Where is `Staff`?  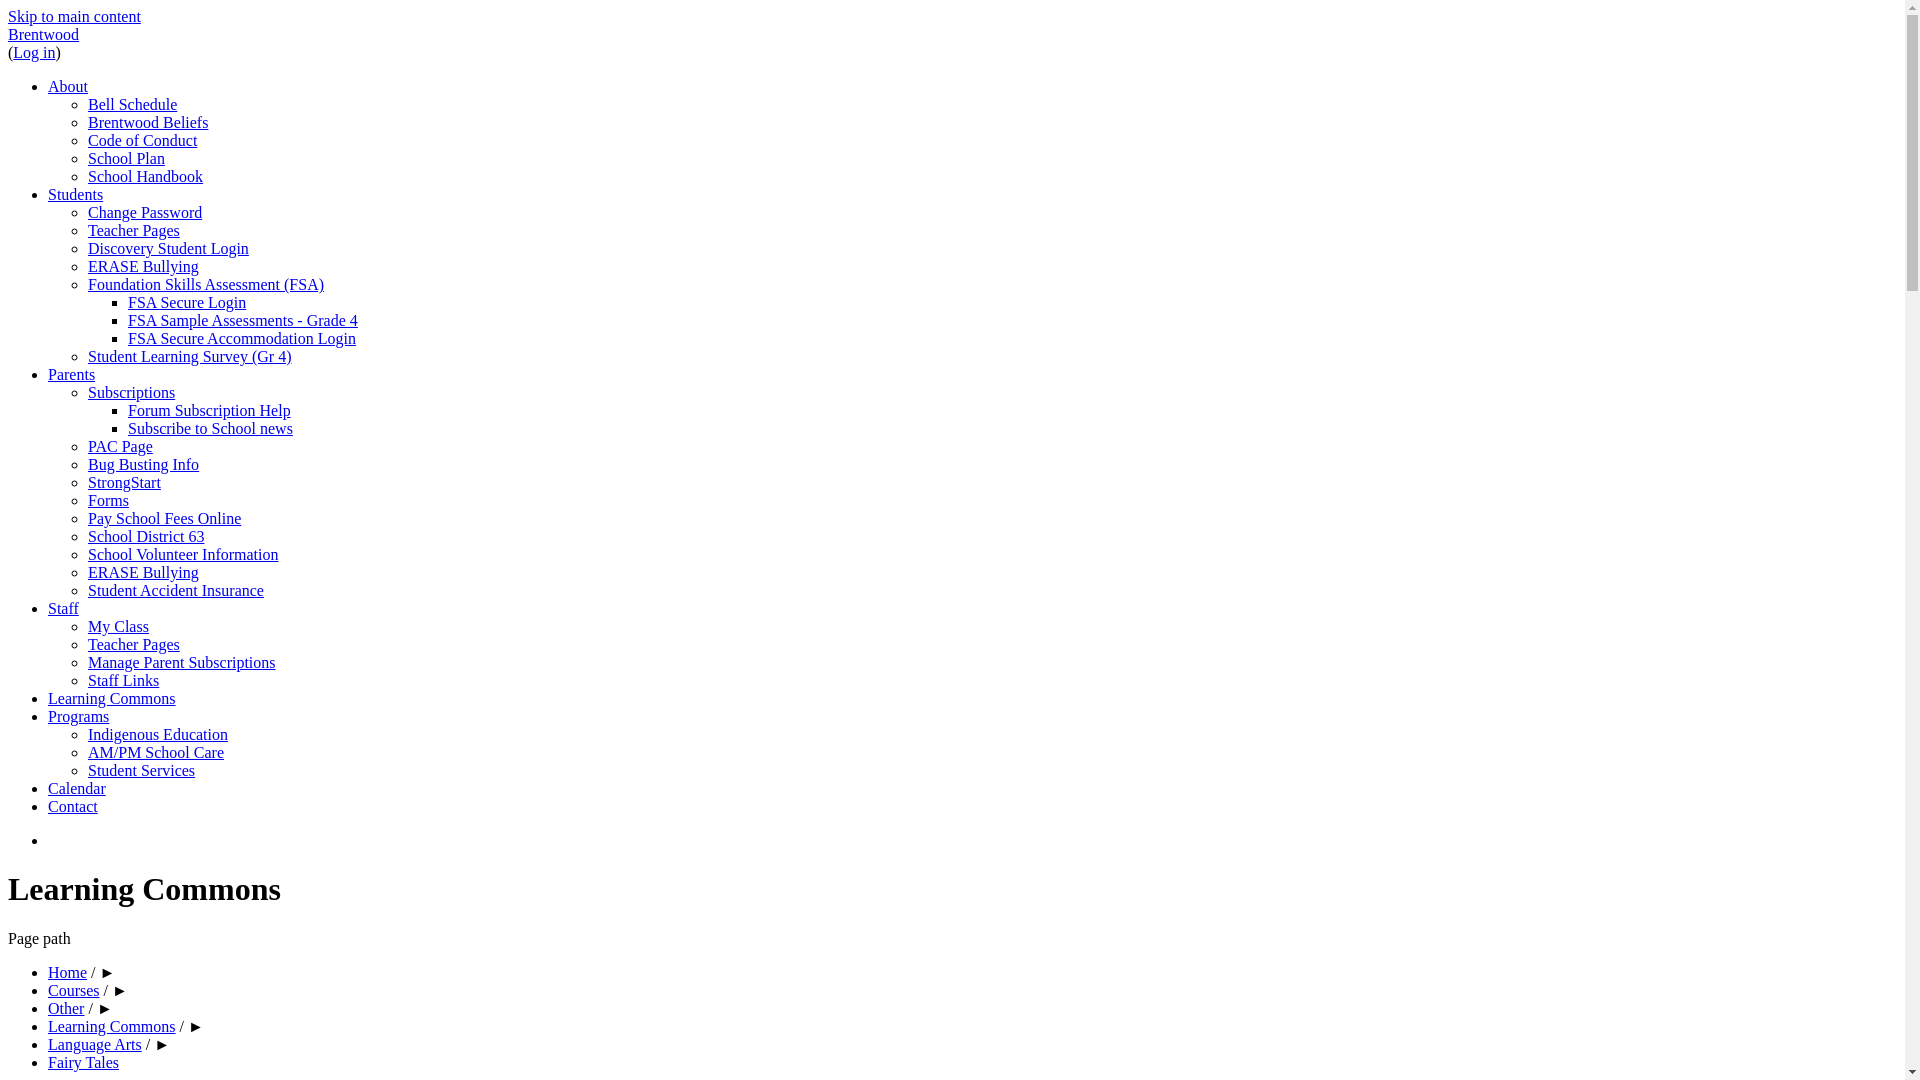
Staff is located at coordinates (64, 608).